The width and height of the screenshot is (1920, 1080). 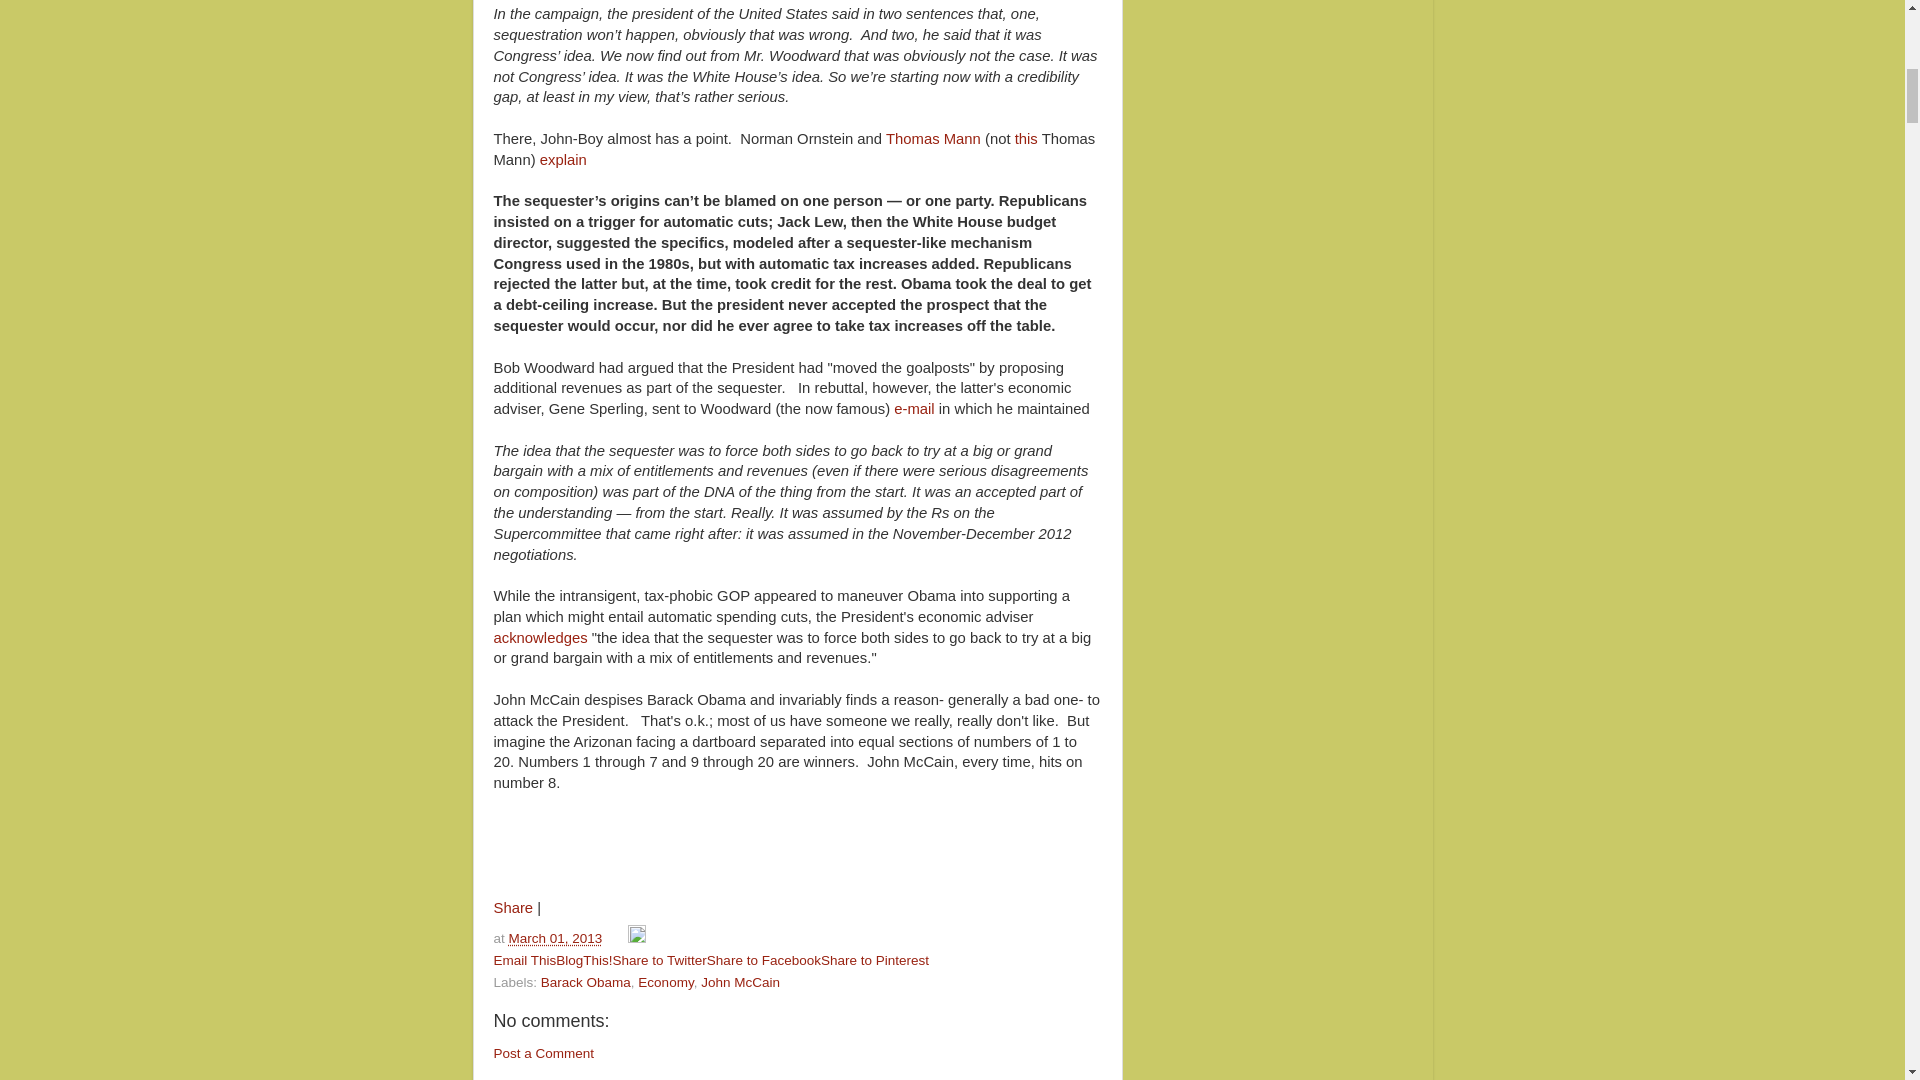 I want to click on Share to Twitter, so click(x=659, y=960).